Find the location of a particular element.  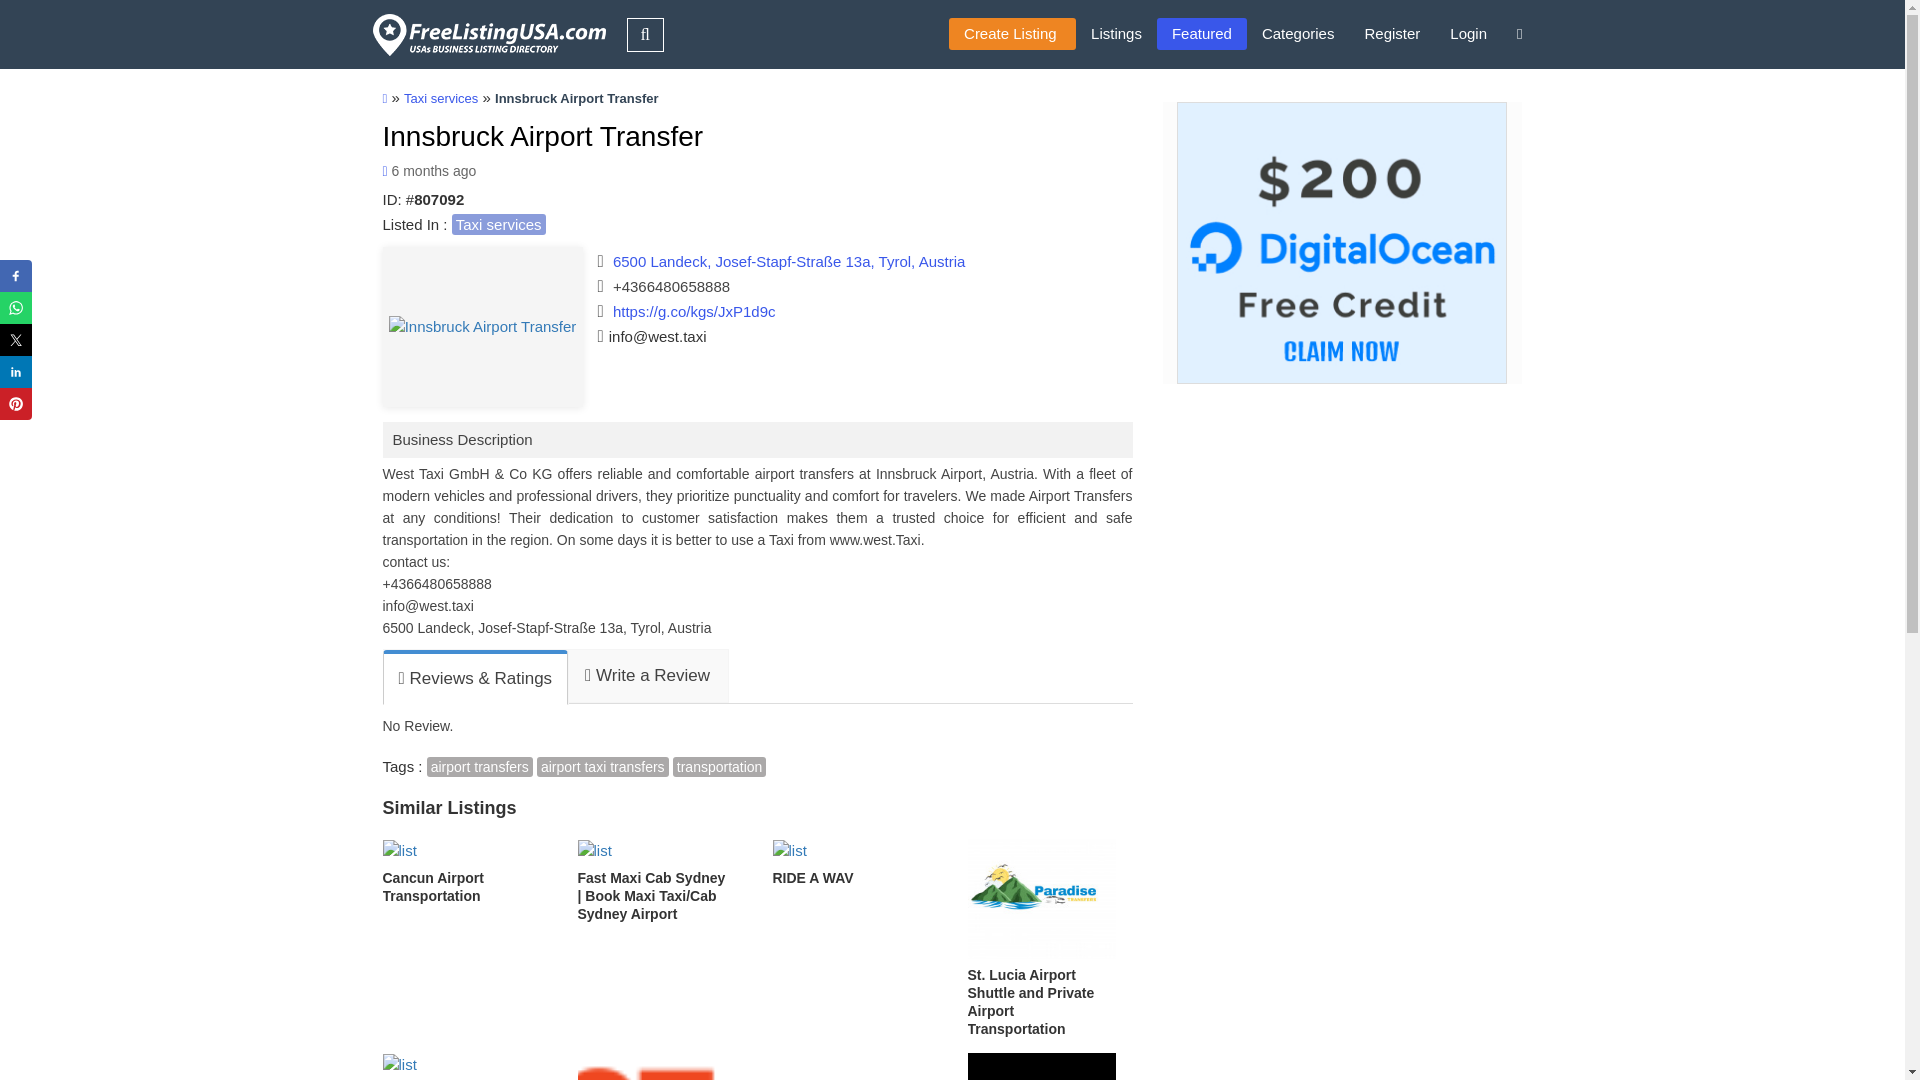

Taxi services is located at coordinates (440, 98).